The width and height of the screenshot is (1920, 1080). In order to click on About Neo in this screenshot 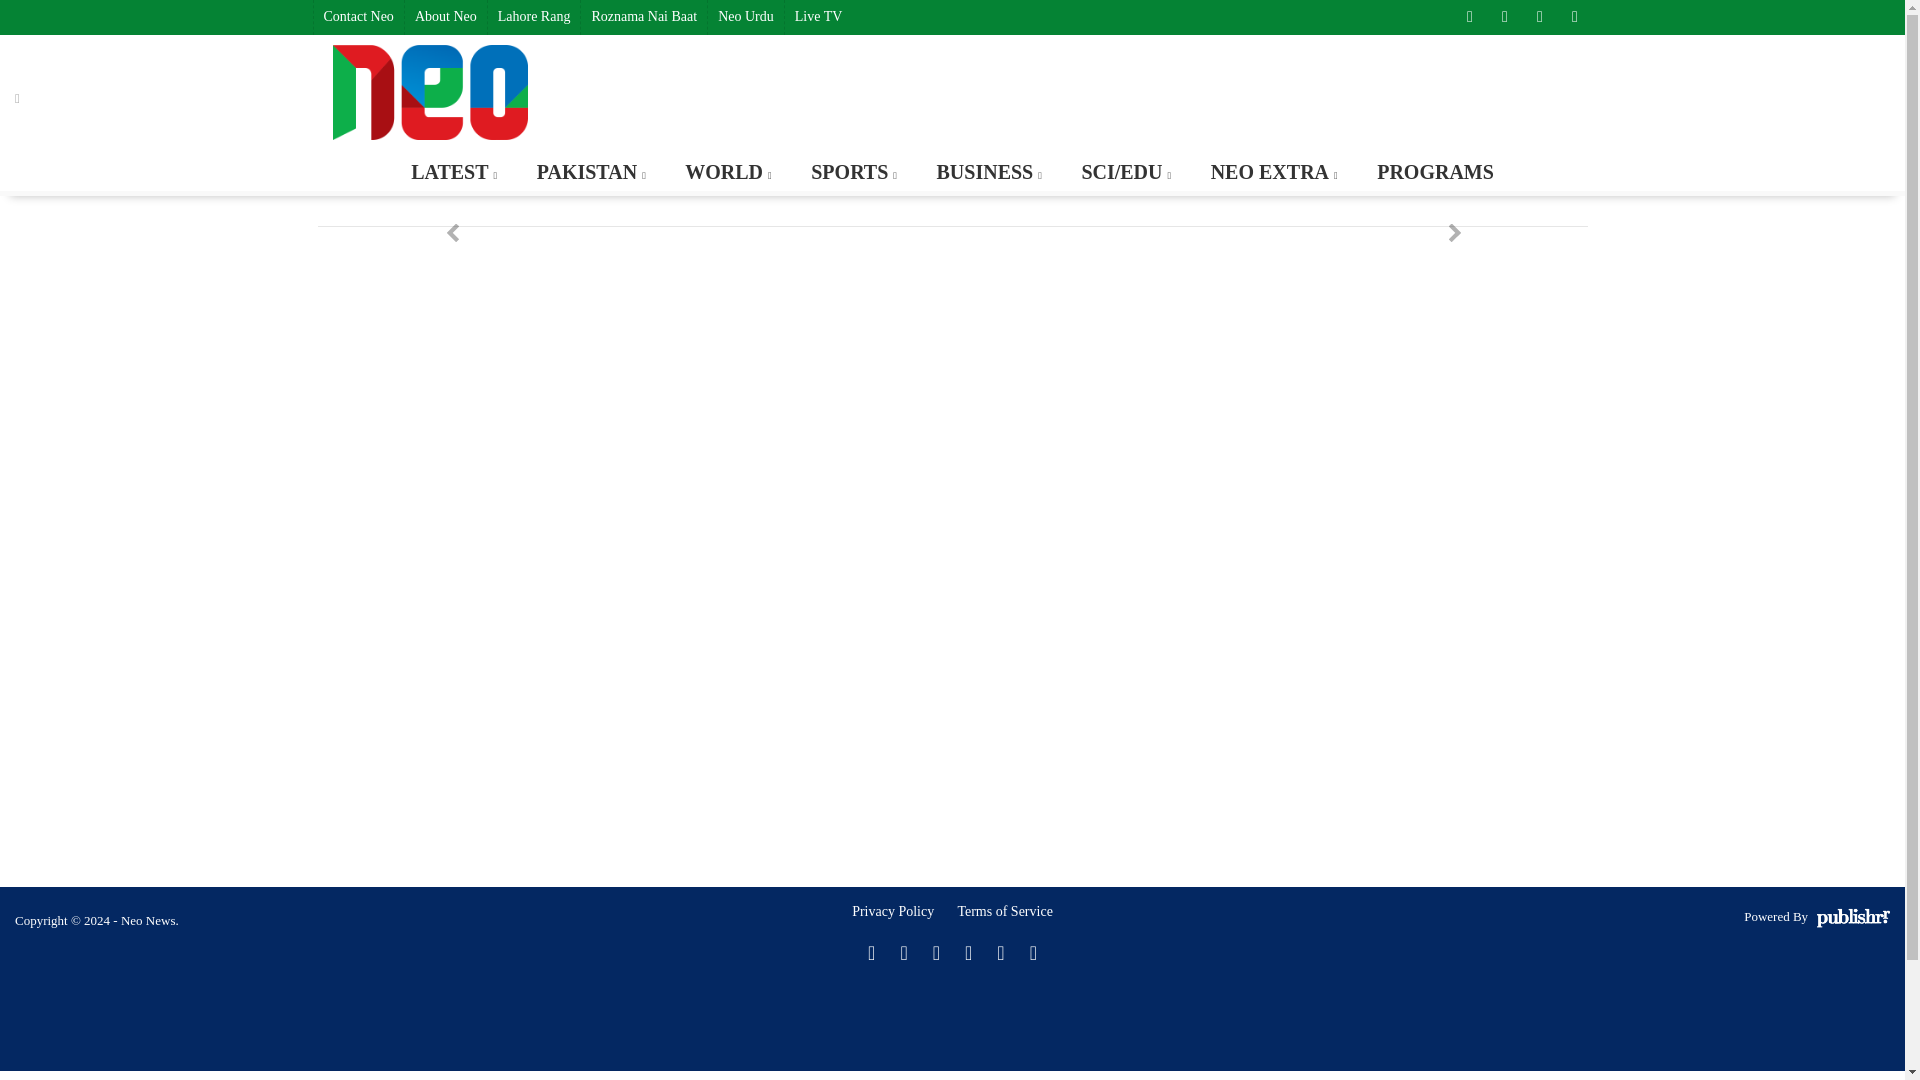, I will do `click(445, 17)`.